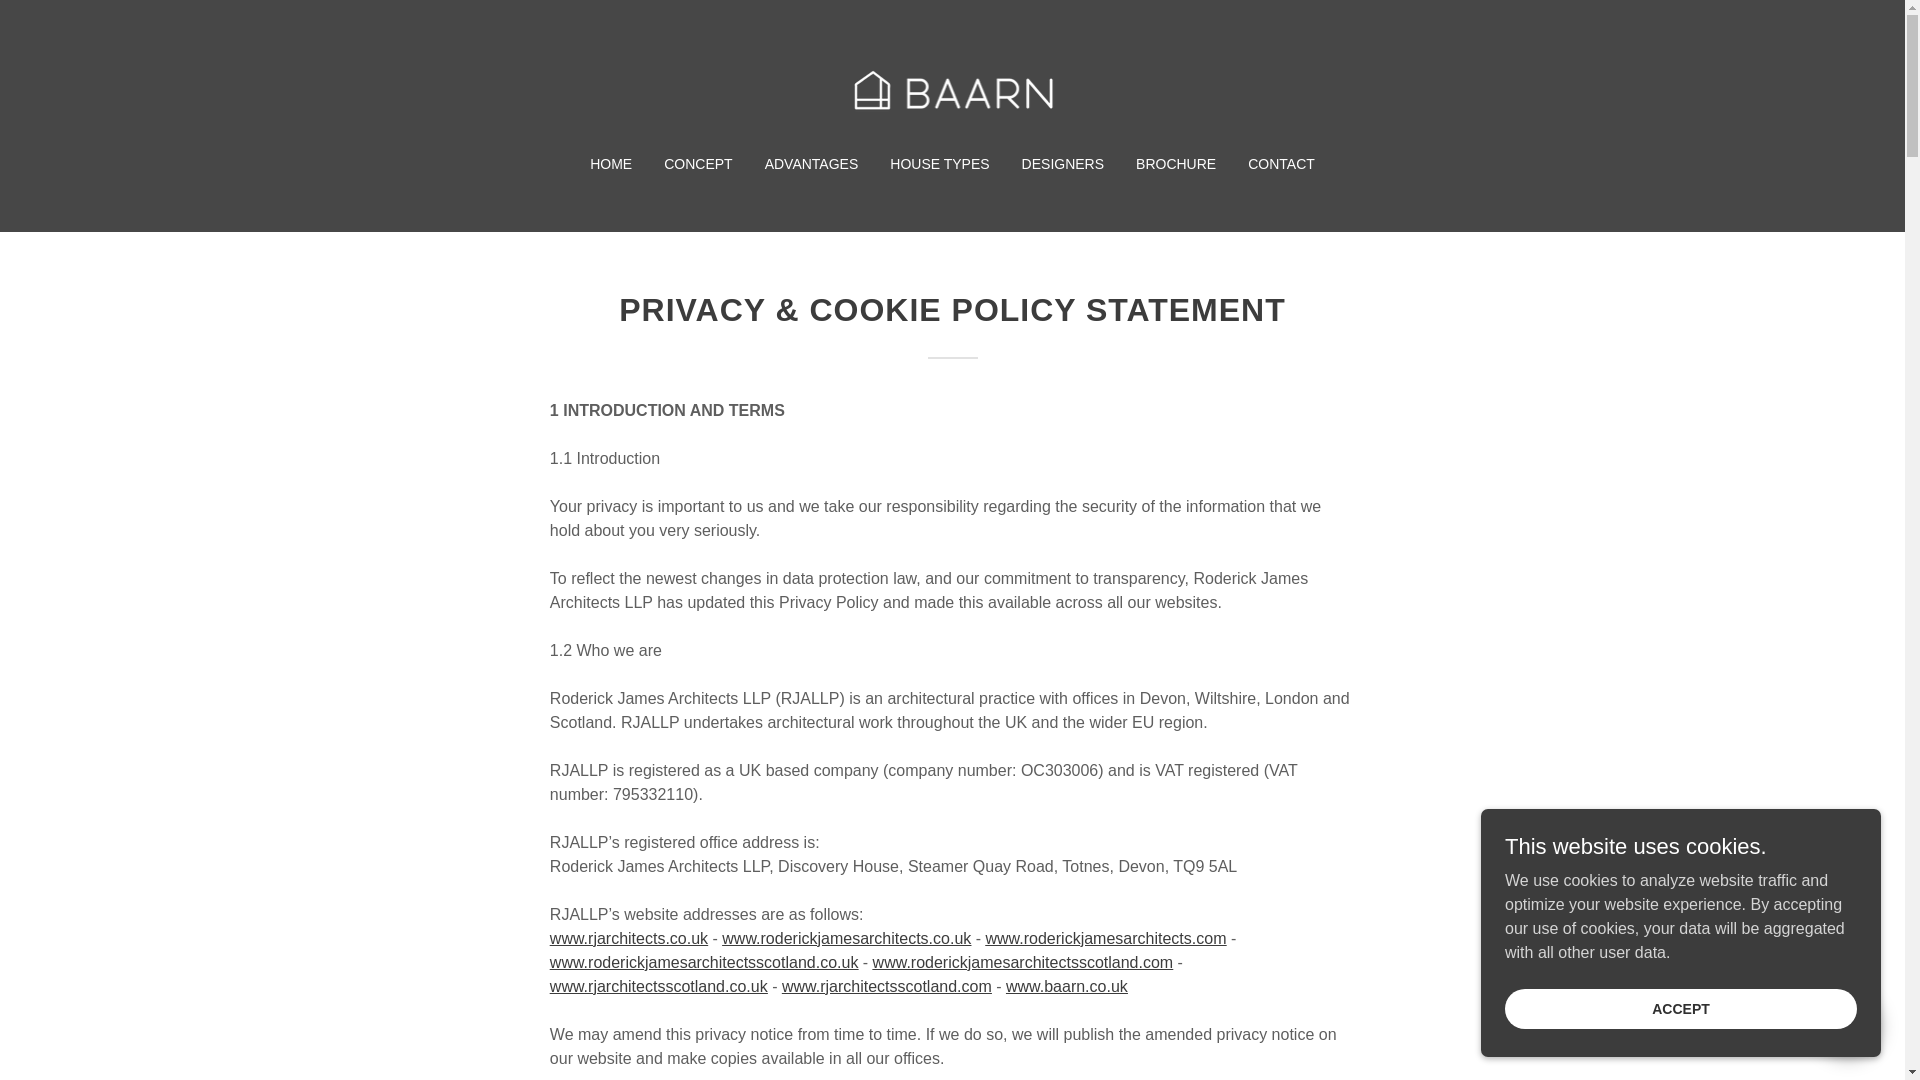  Describe the element at coordinates (1106, 938) in the screenshot. I see `www.roderickjamesarchitects.com` at that location.